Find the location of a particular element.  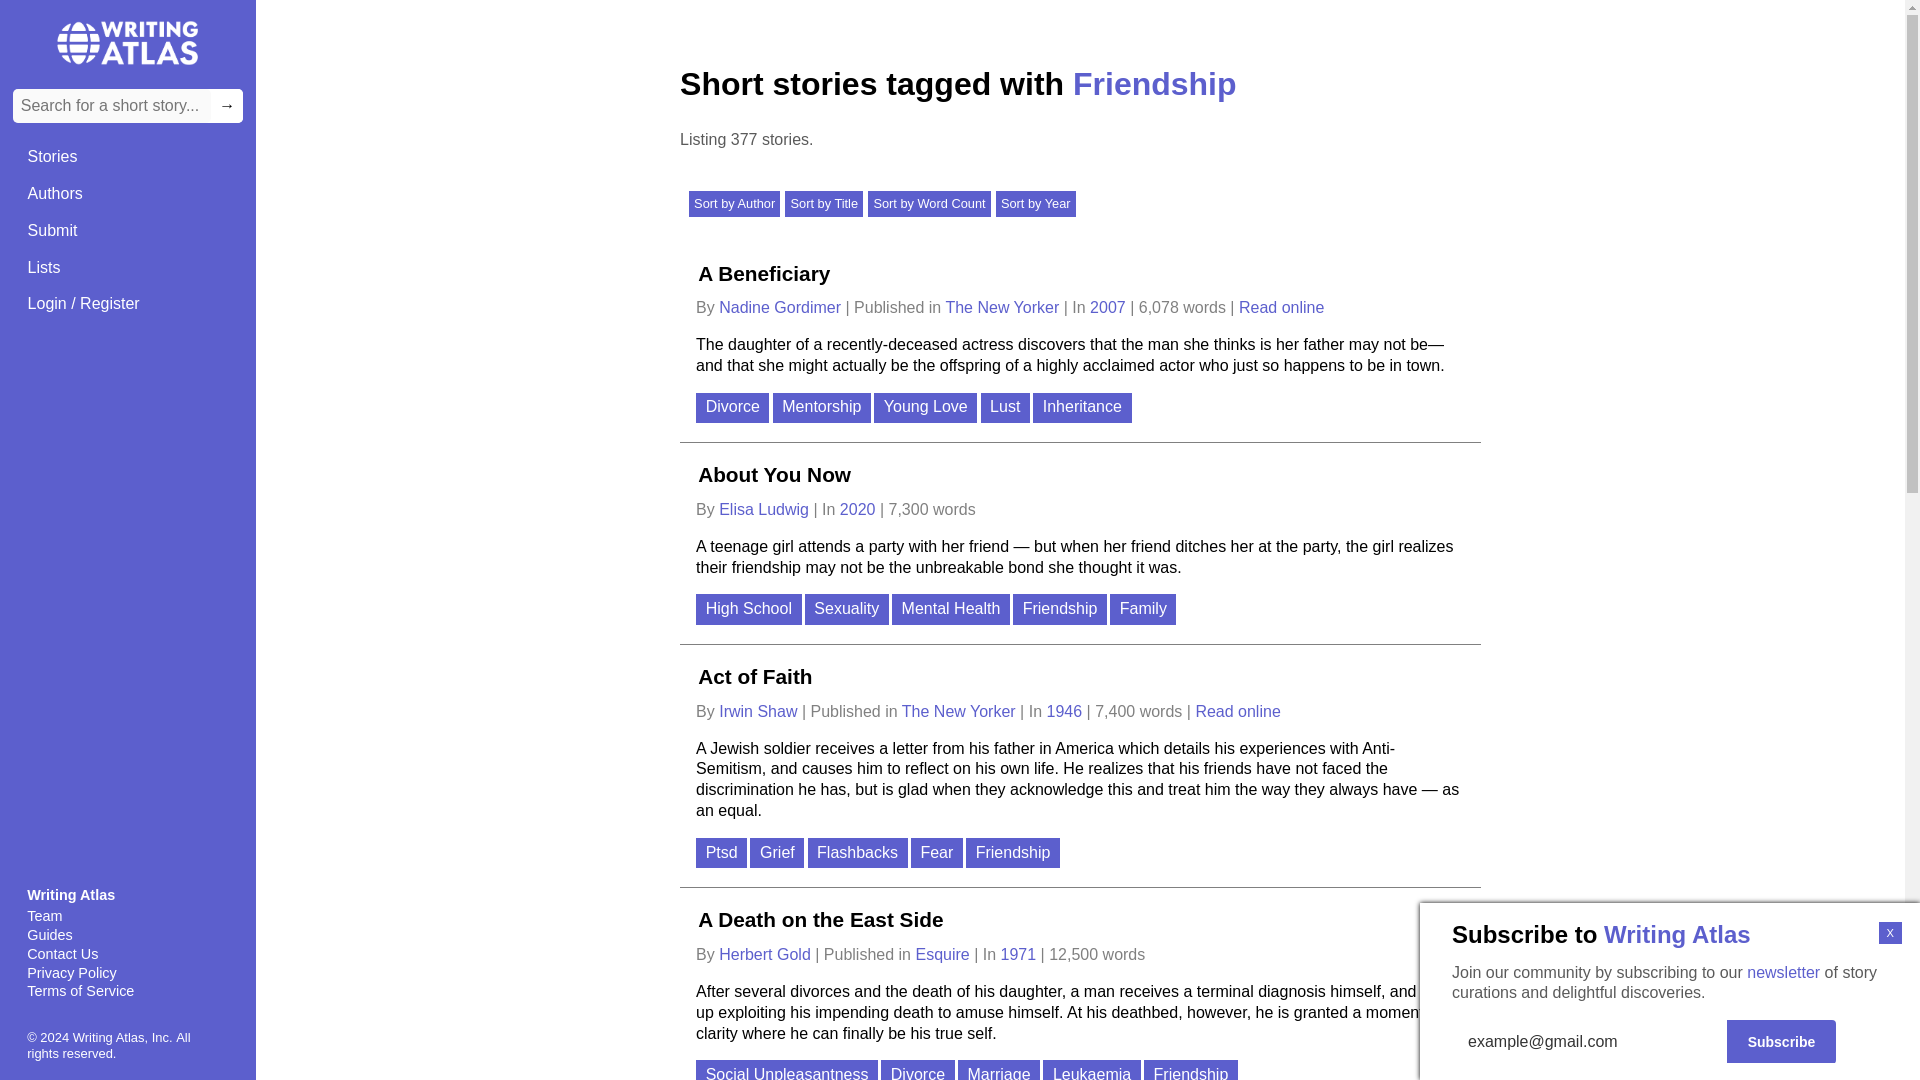

Act of Faith is located at coordinates (754, 676).